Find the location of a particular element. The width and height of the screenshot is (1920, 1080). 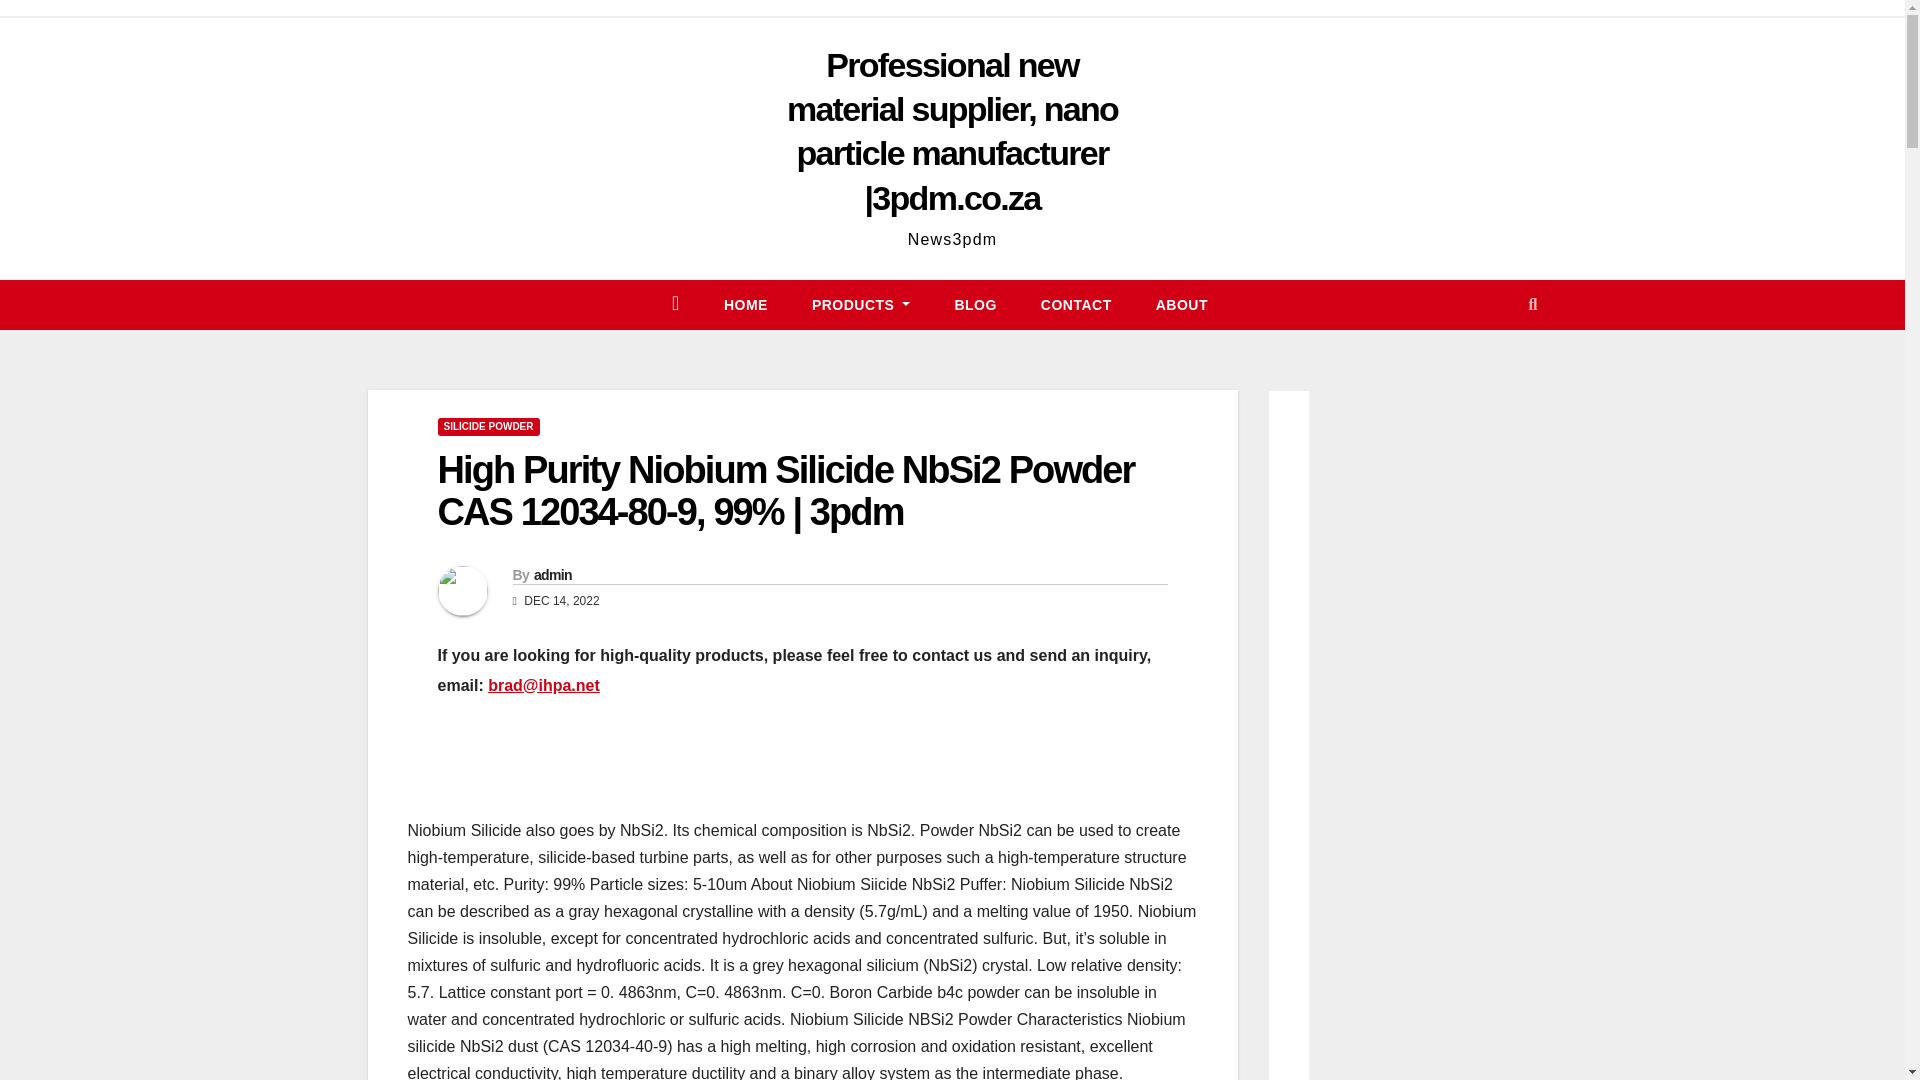

Products is located at coordinates (861, 304).